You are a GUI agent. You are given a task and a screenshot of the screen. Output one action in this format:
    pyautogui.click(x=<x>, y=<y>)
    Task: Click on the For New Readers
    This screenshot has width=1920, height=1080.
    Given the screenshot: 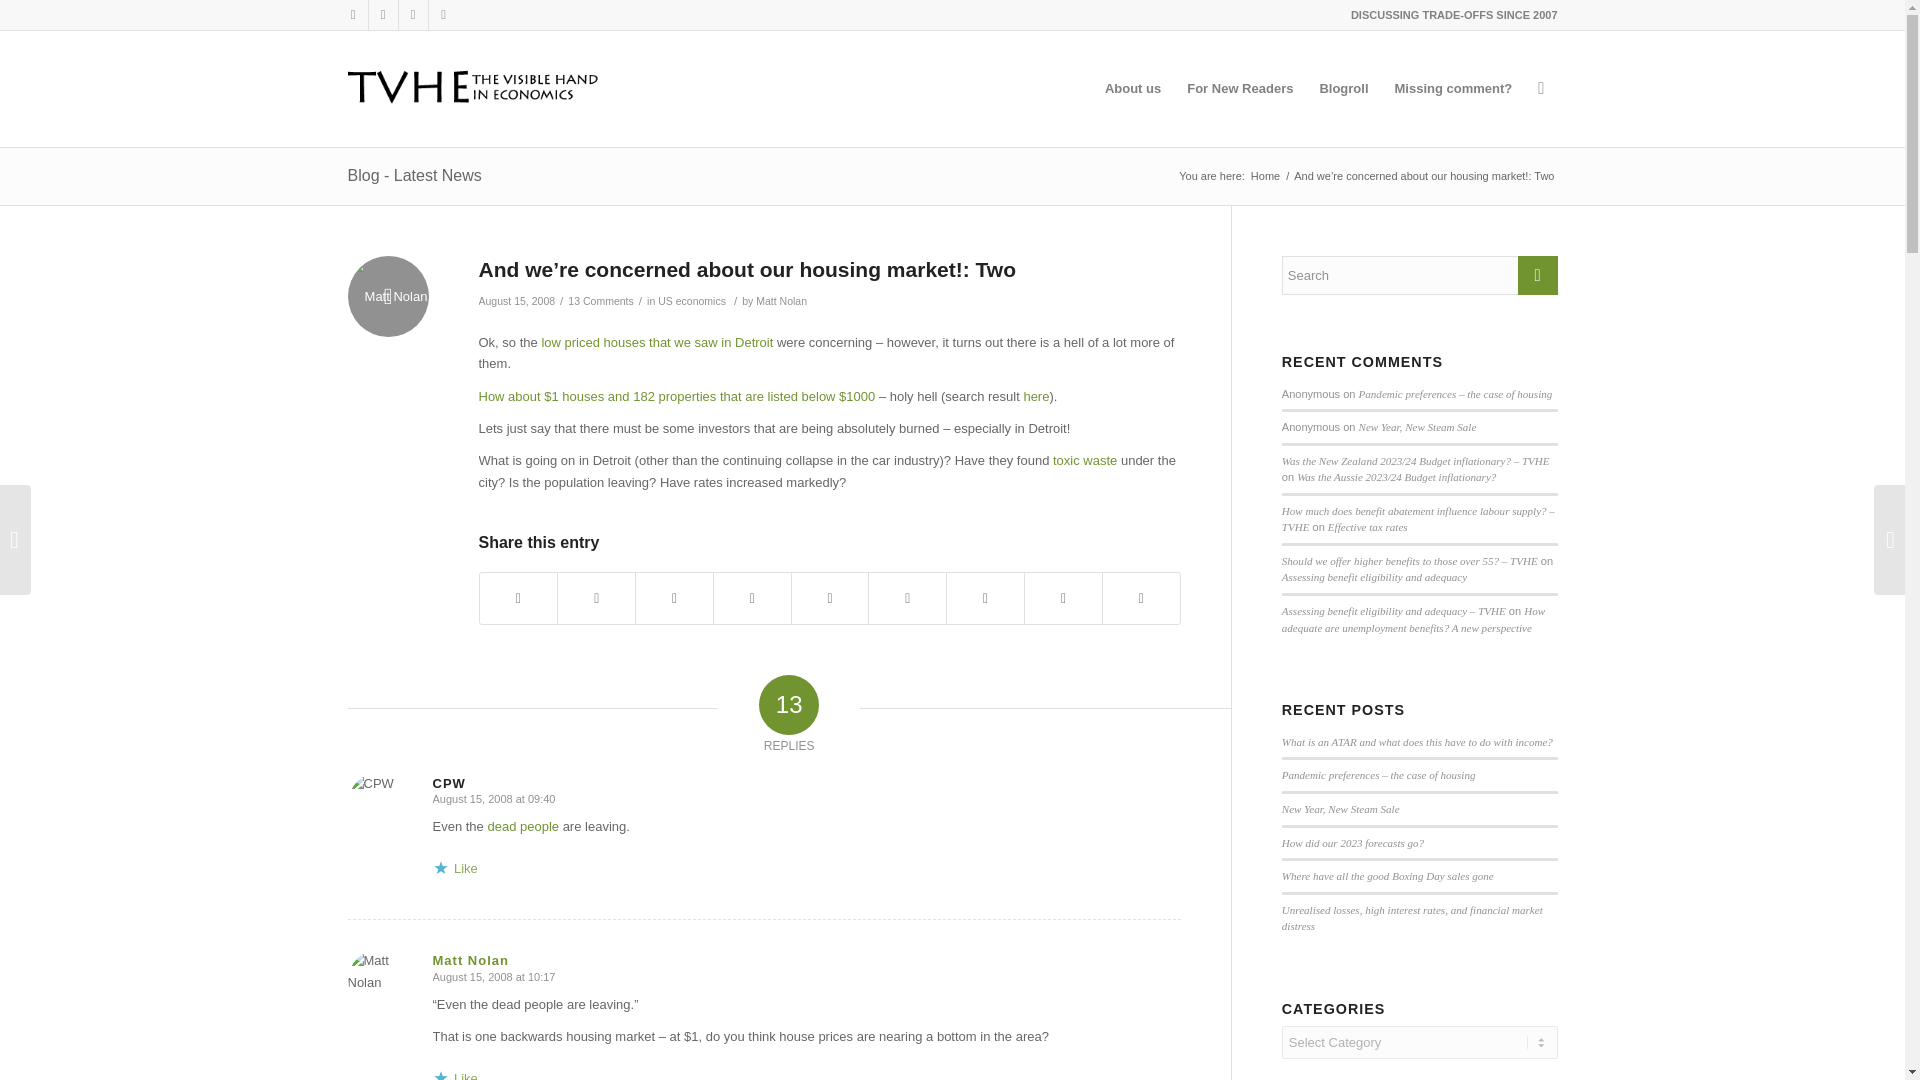 What is the action you would take?
    pyautogui.click(x=1239, y=88)
    